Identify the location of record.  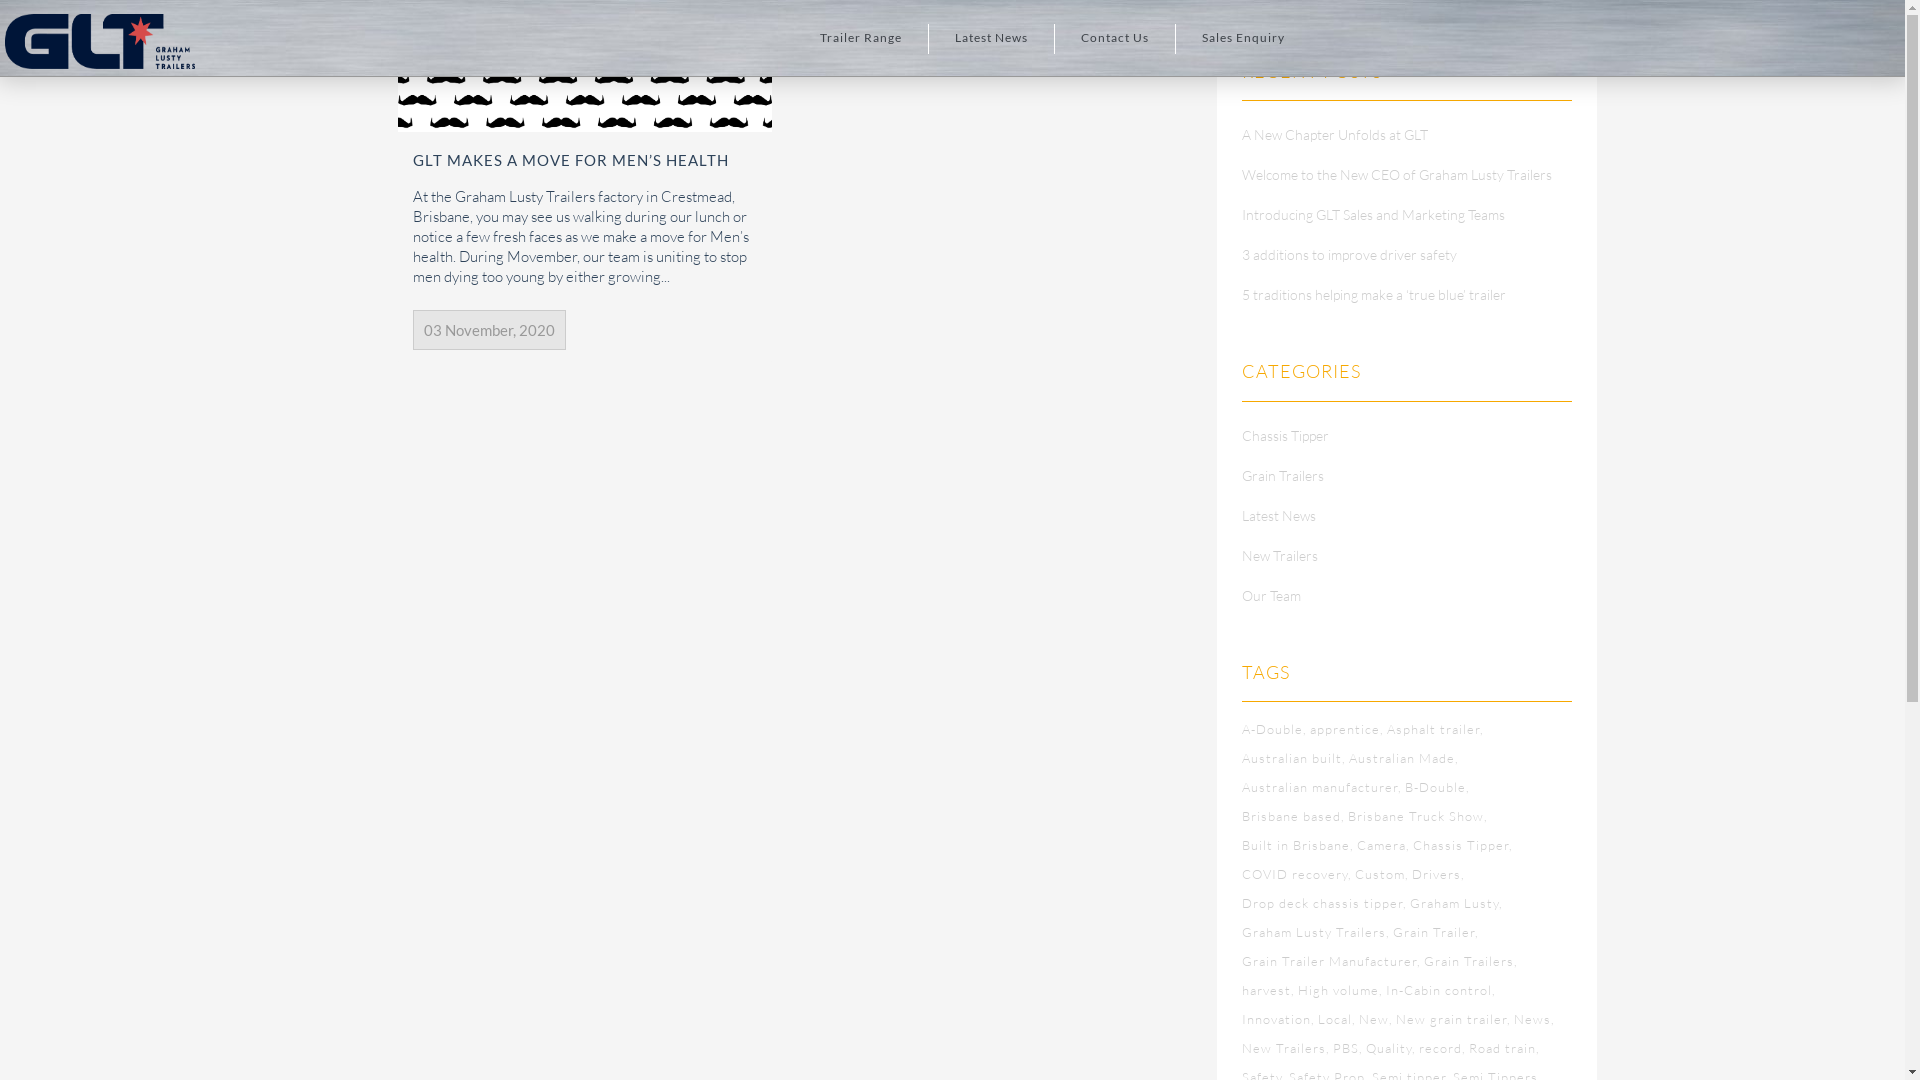
(1442, 1048).